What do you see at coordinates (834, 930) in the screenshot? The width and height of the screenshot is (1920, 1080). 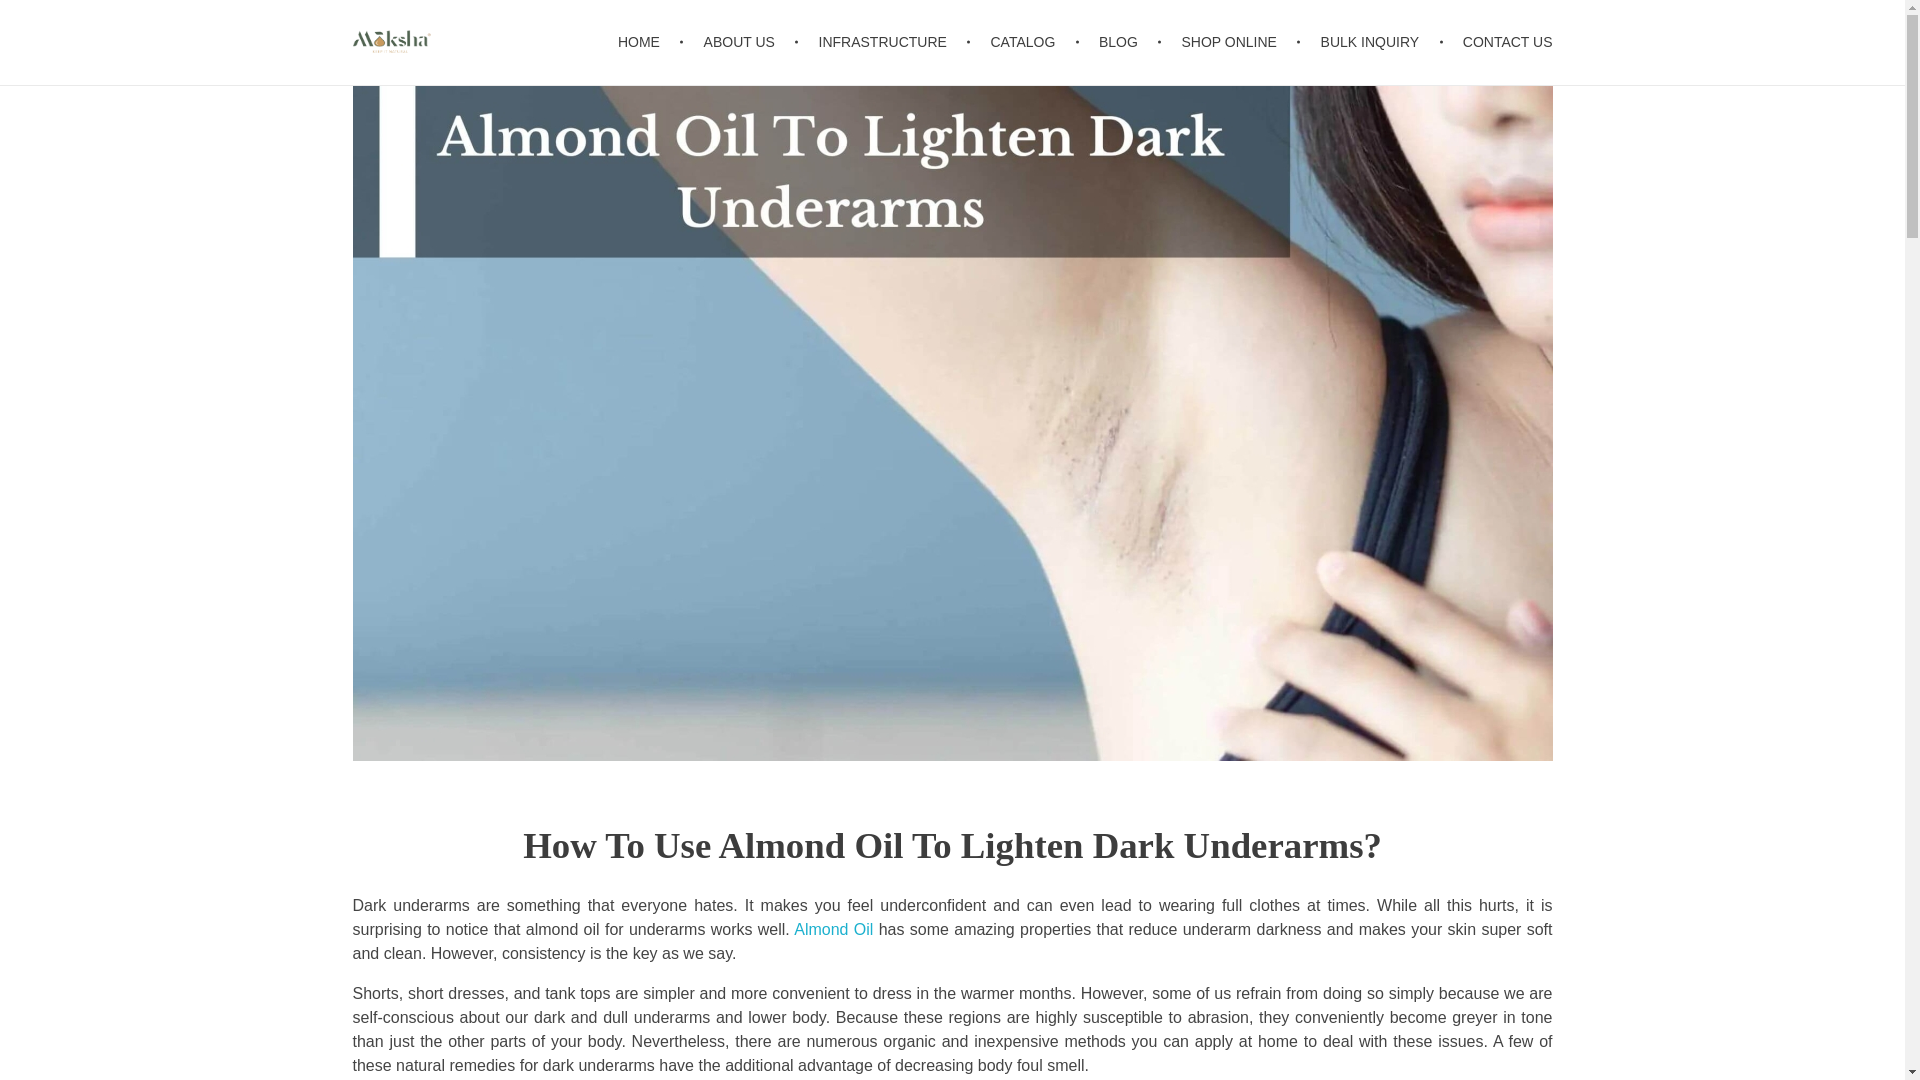 I see `Almond Oil` at bounding box center [834, 930].